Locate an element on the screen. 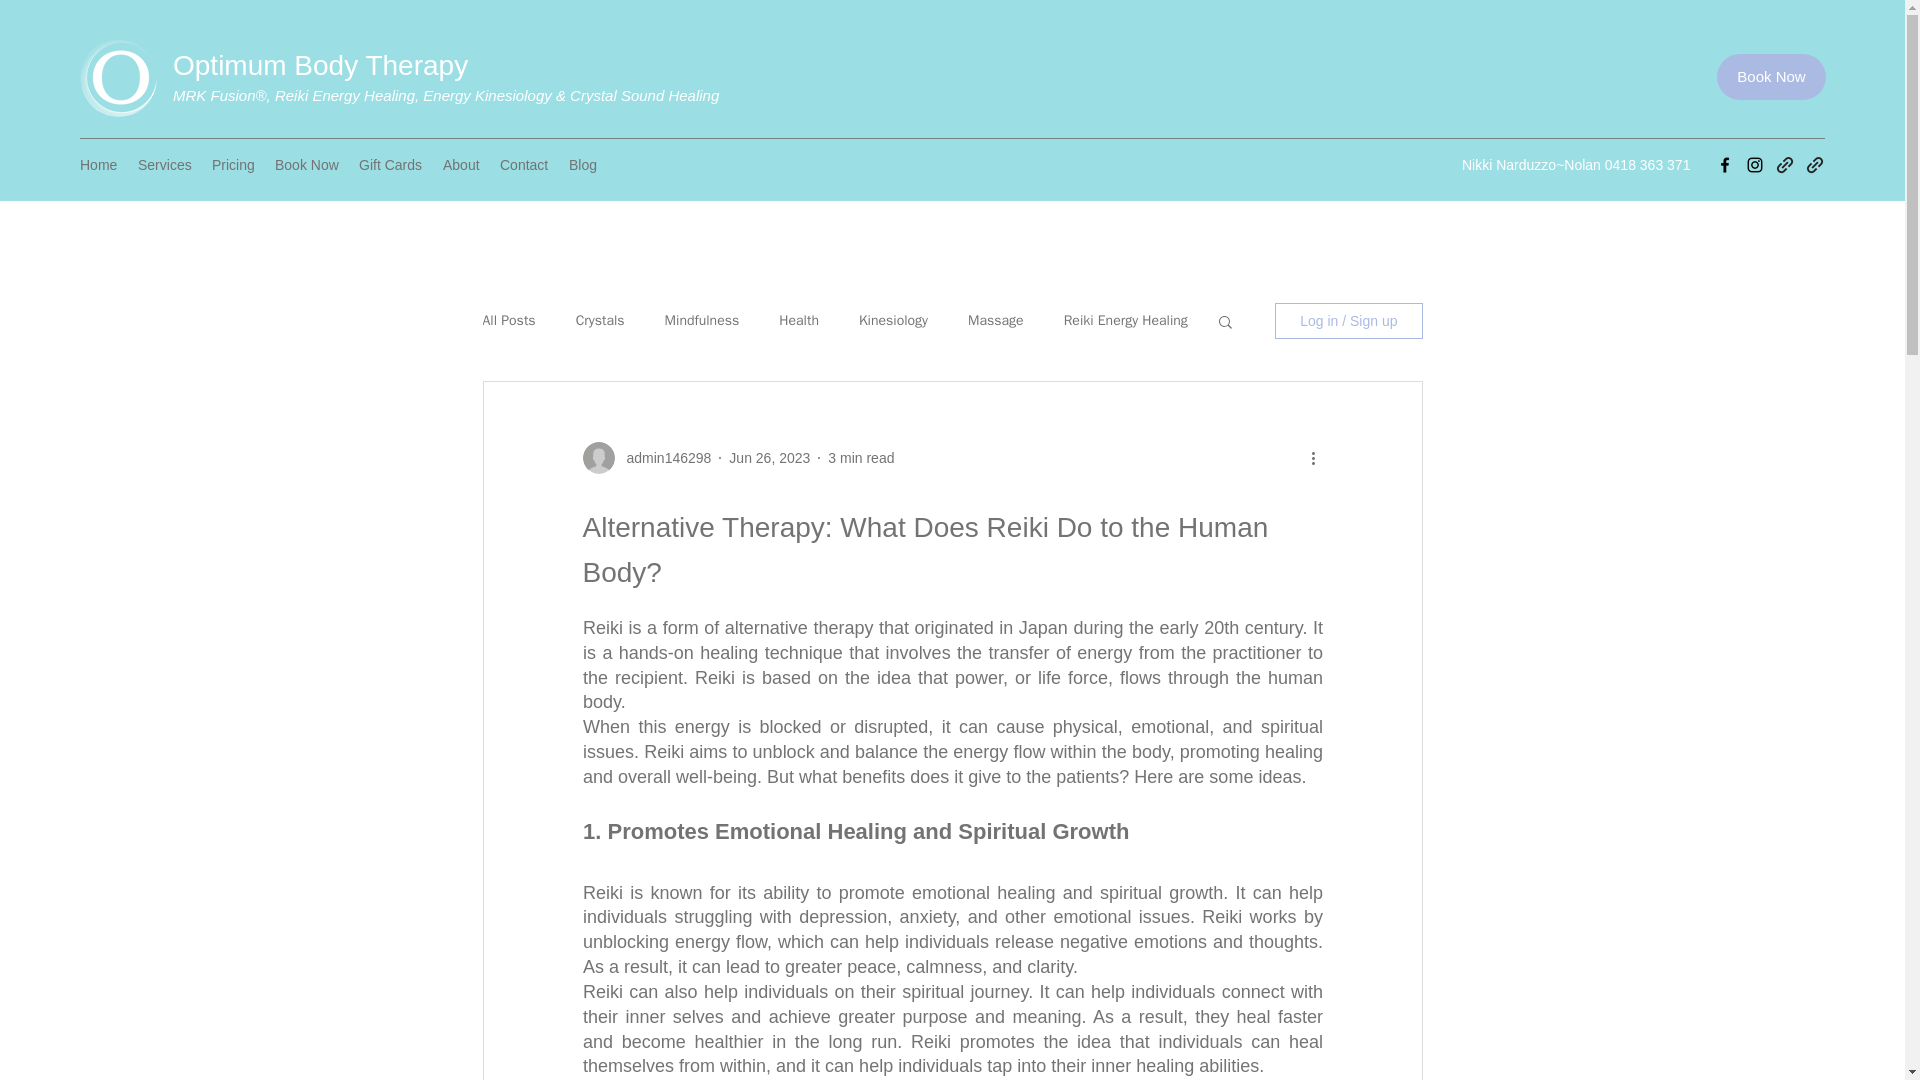  Pricing is located at coordinates (232, 166).